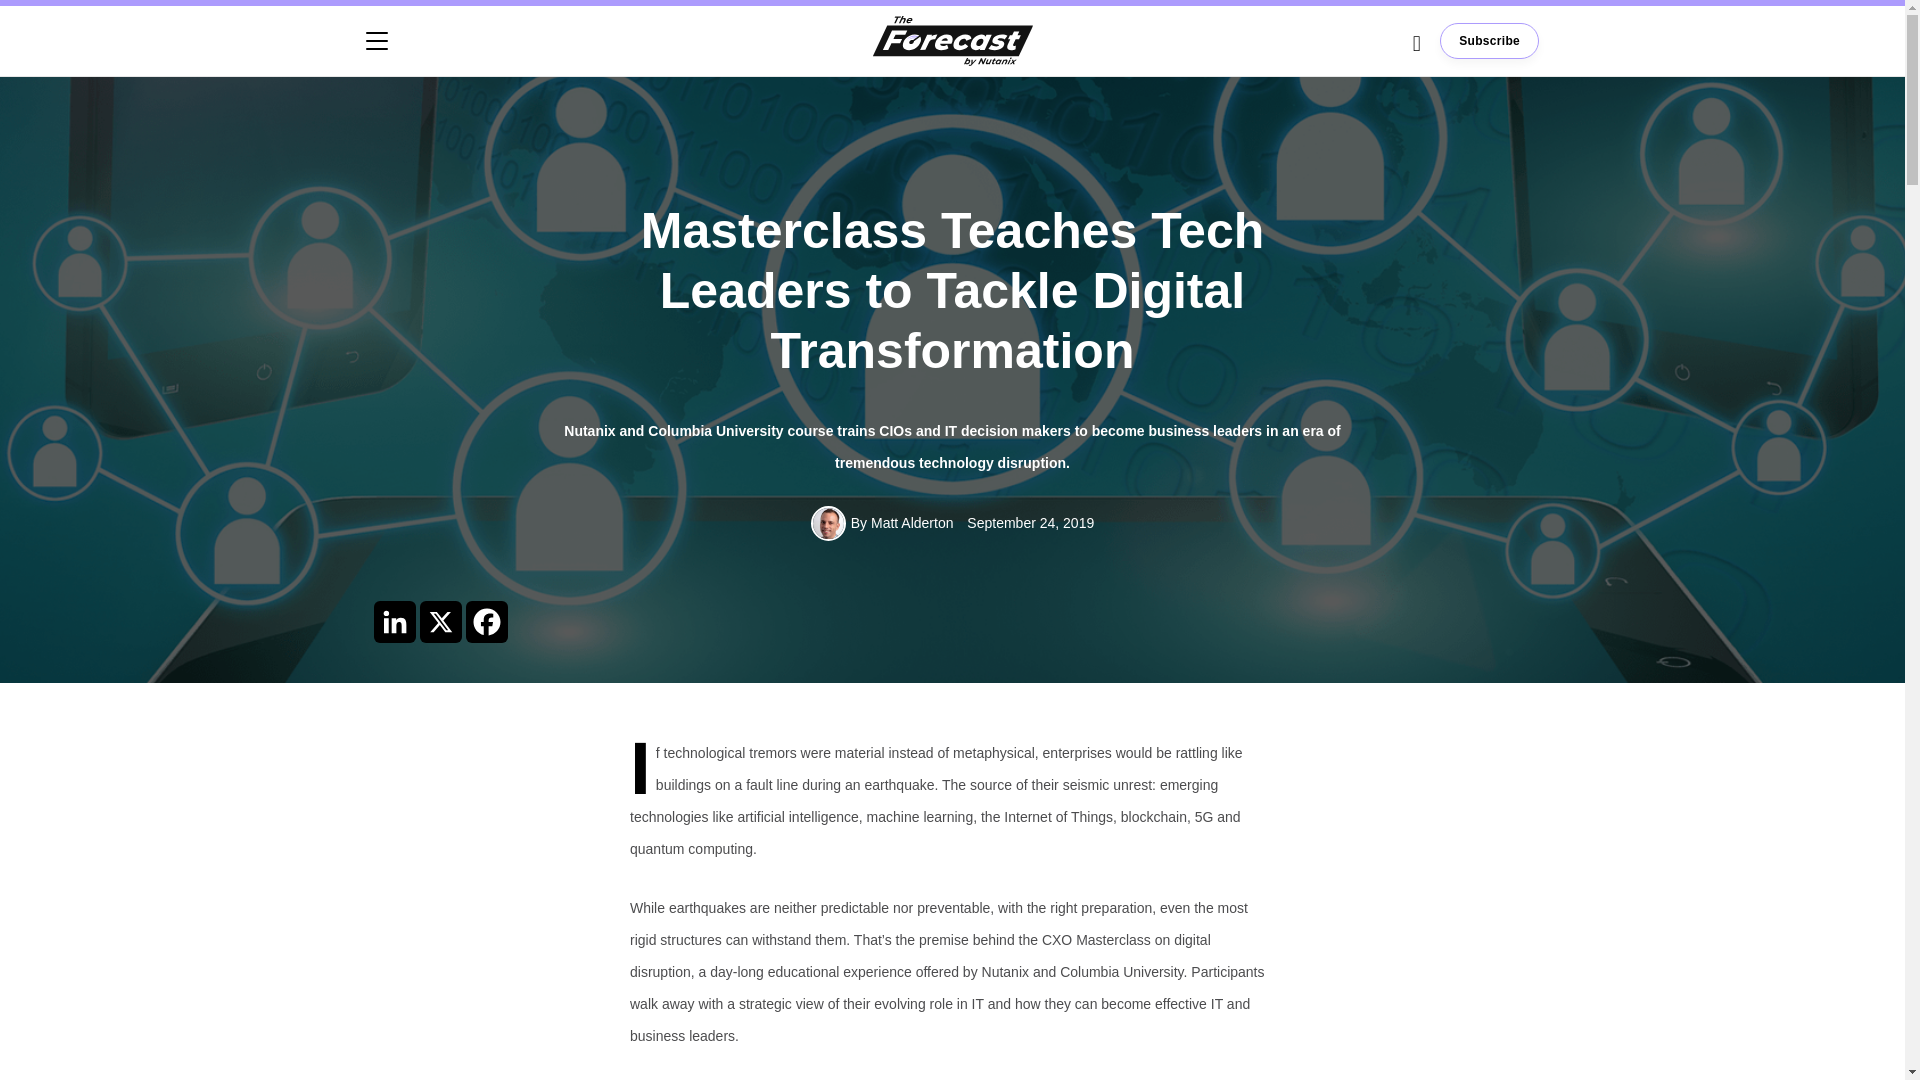  Describe the element at coordinates (487, 620) in the screenshot. I see `Facebook` at that location.